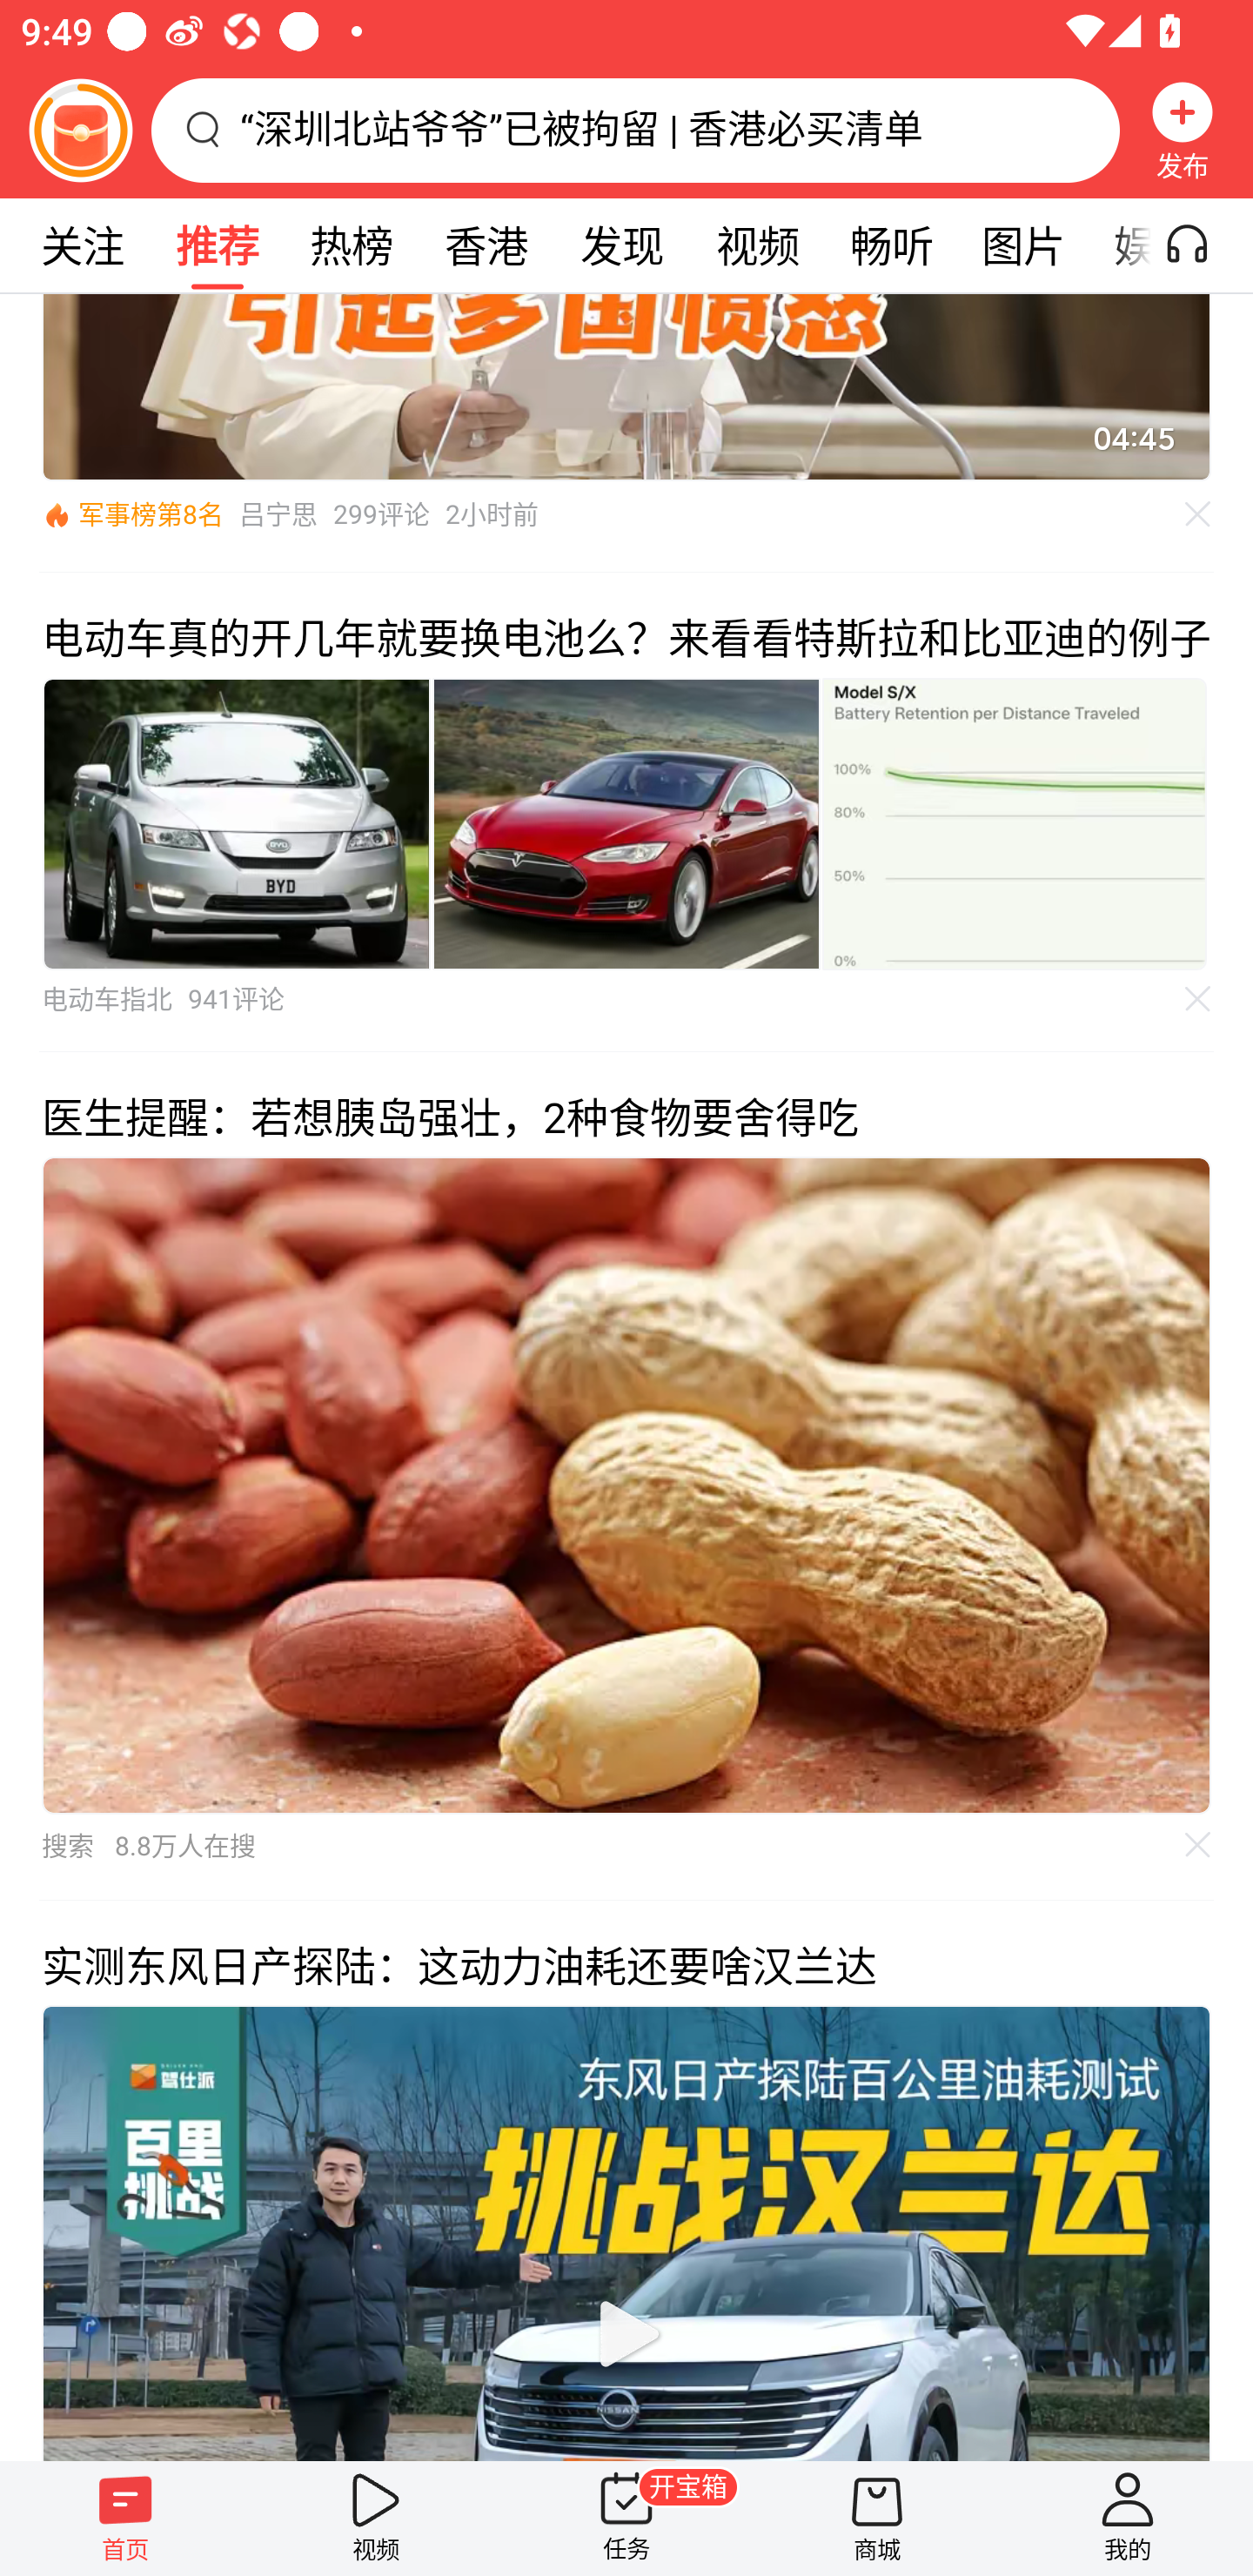  Describe the element at coordinates (1023, 245) in the screenshot. I see `图片` at that location.